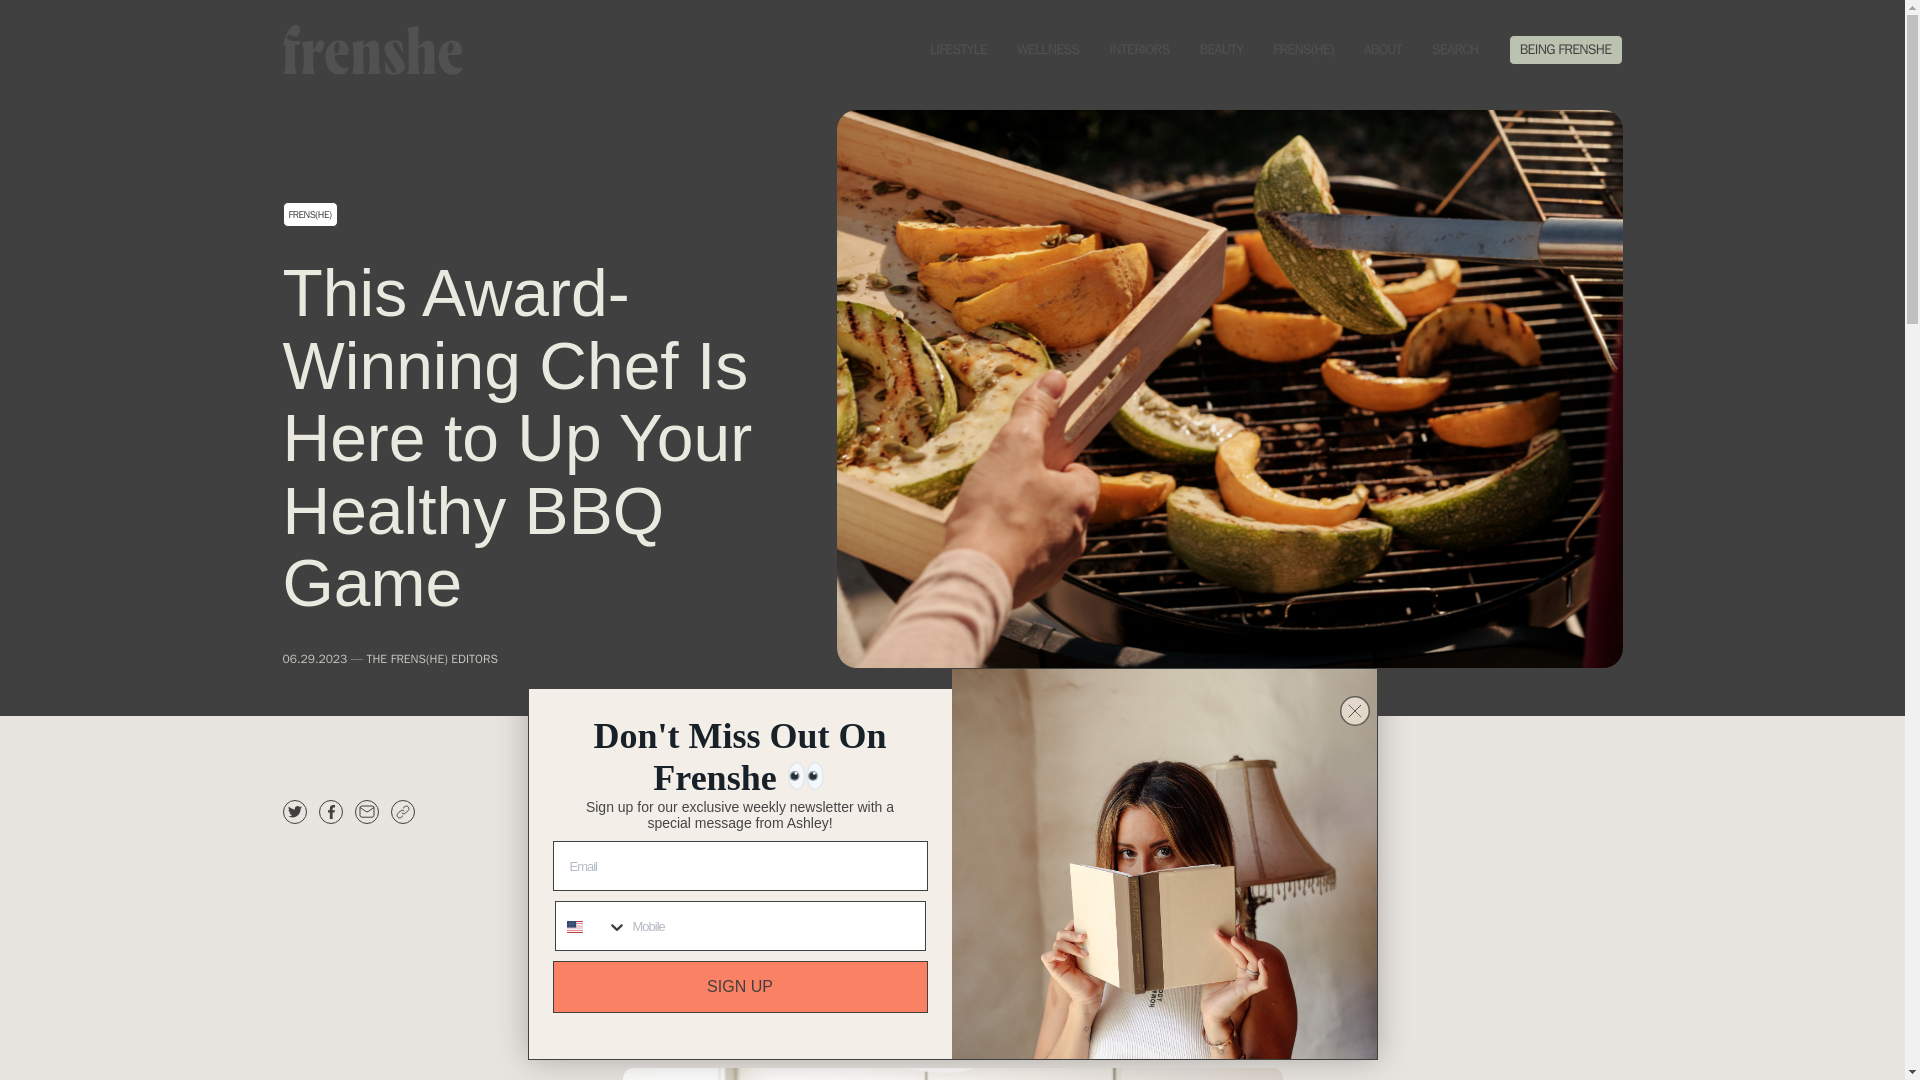  Describe the element at coordinates (402, 812) in the screenshot. I see `Share article link` at that location.